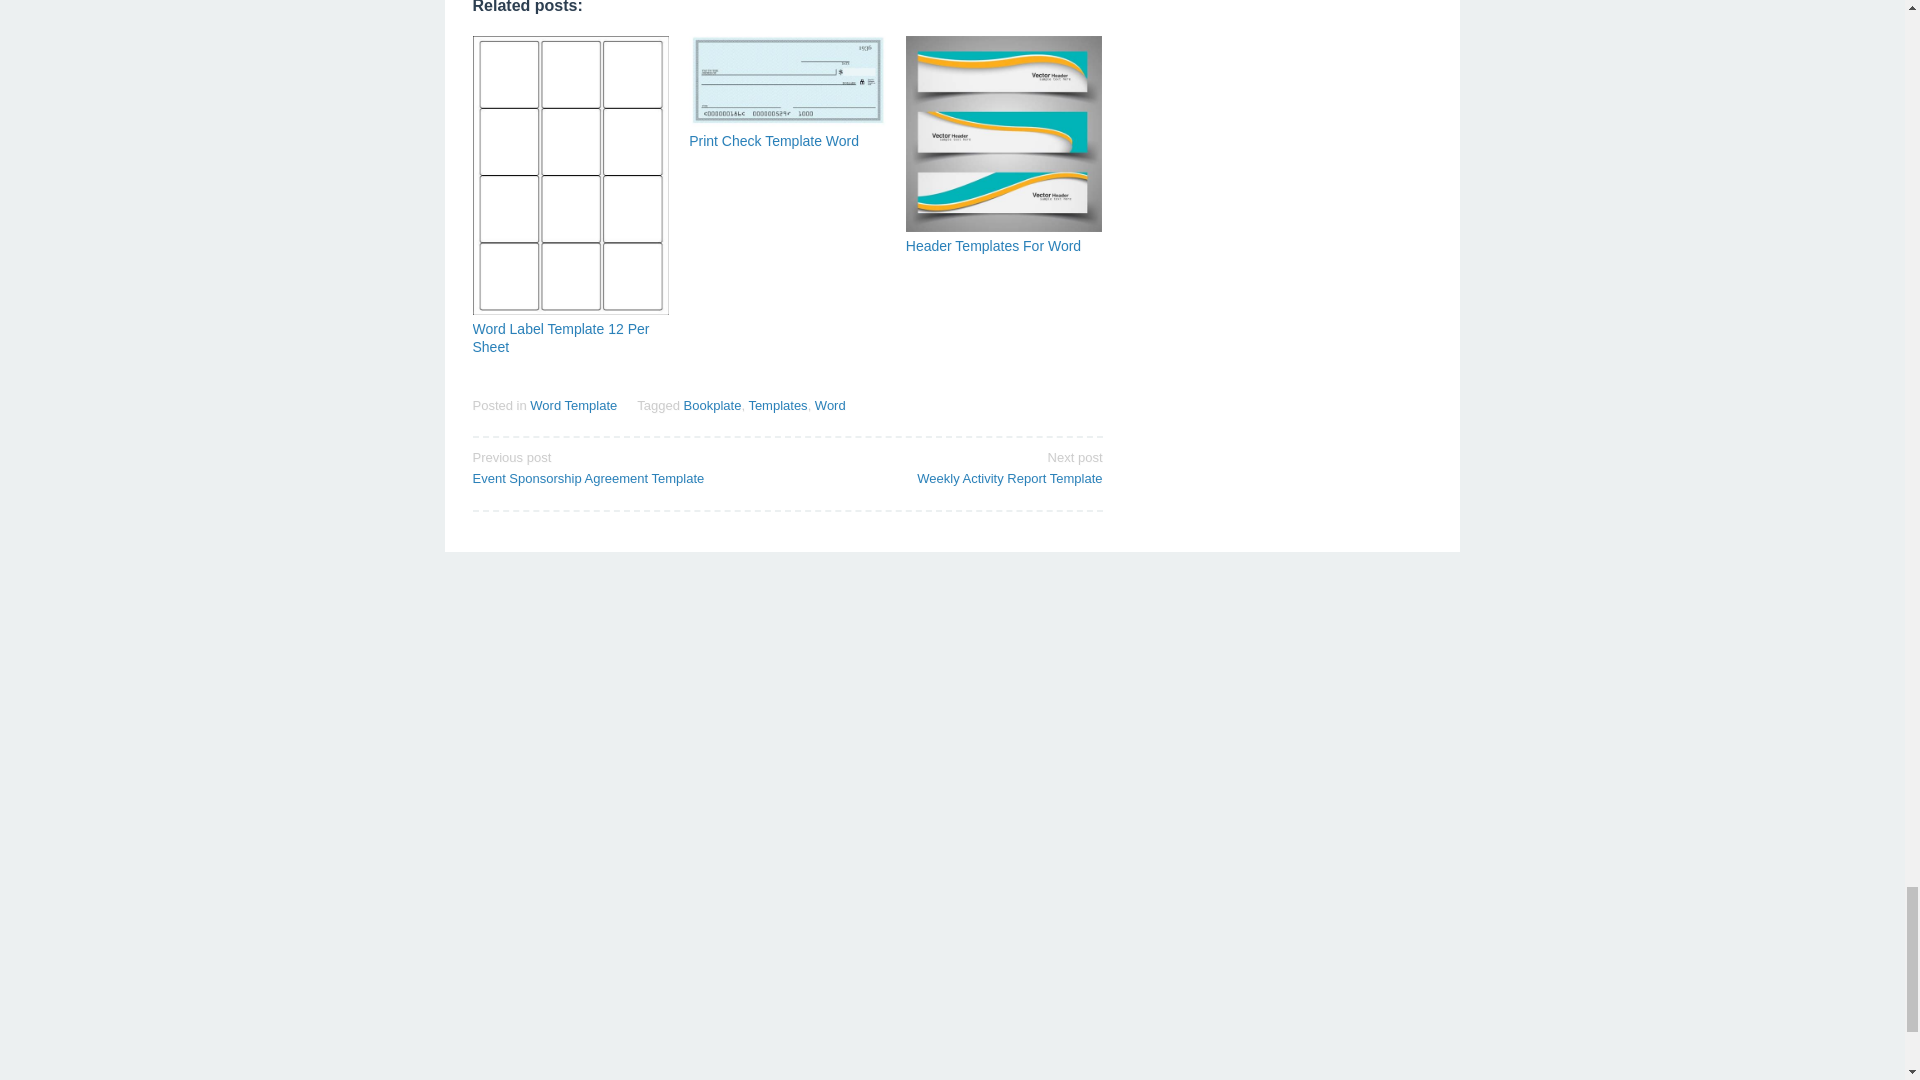 This screenshot has width=1920, height=1080. Describe the element at coordinates (622, 467) in the screenshot. I see `Bookplate` at that location.